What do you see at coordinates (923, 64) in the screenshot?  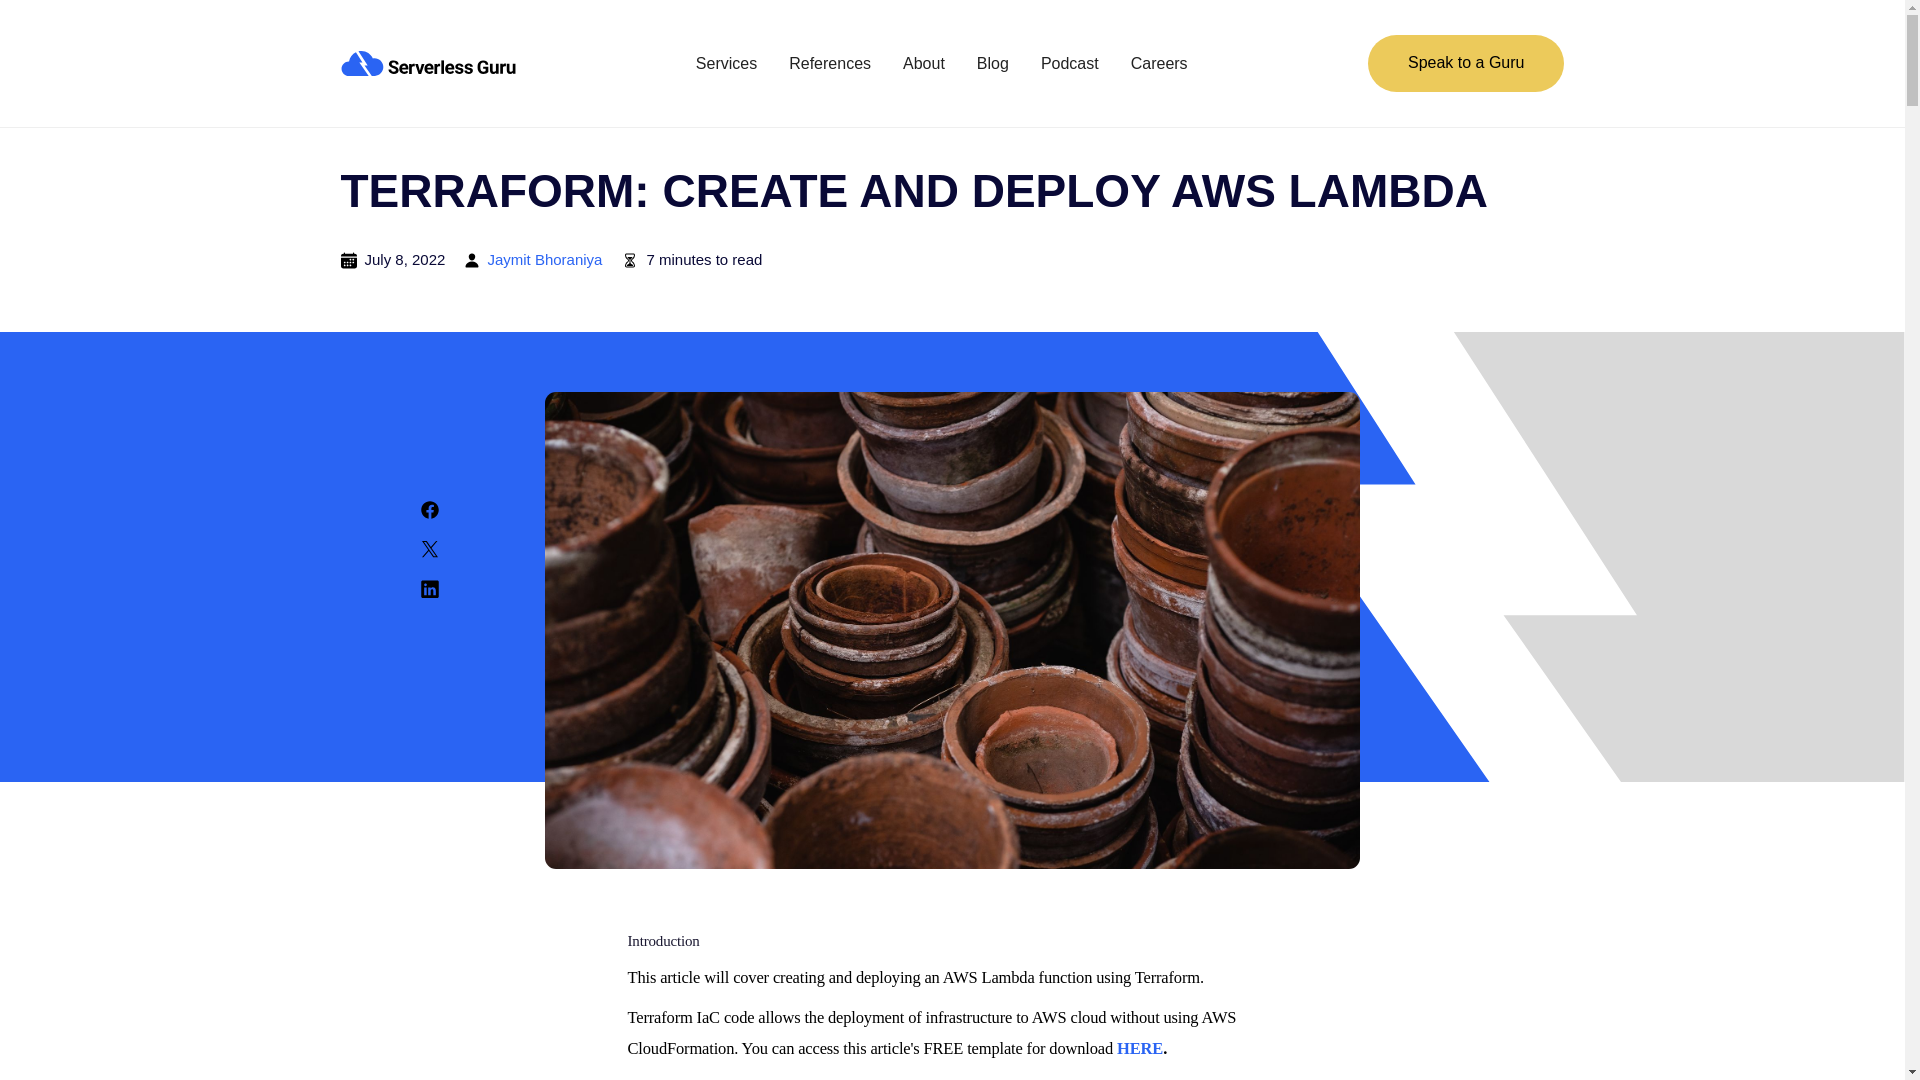 I see `About` at bounding box center [923, 64].